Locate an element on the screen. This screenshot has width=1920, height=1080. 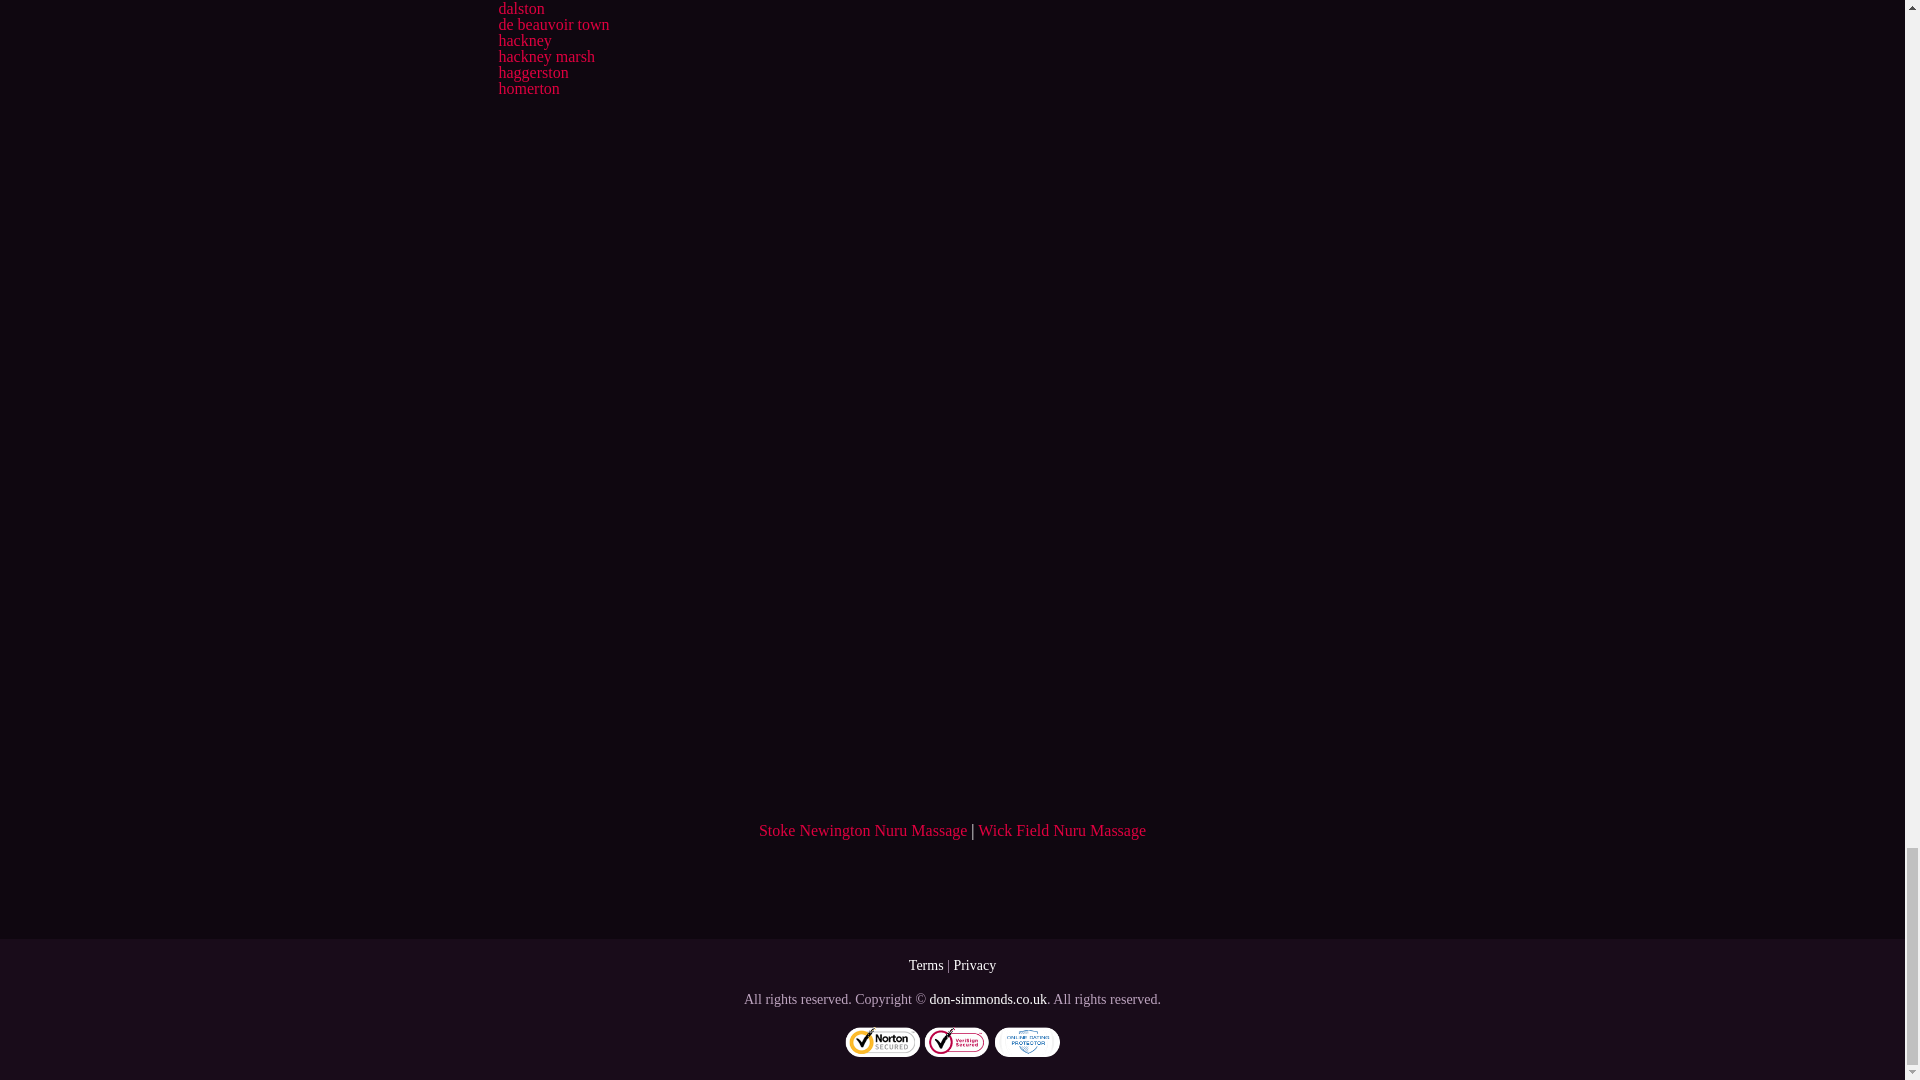
de beauvoir town is located at coordinates (552, 24).